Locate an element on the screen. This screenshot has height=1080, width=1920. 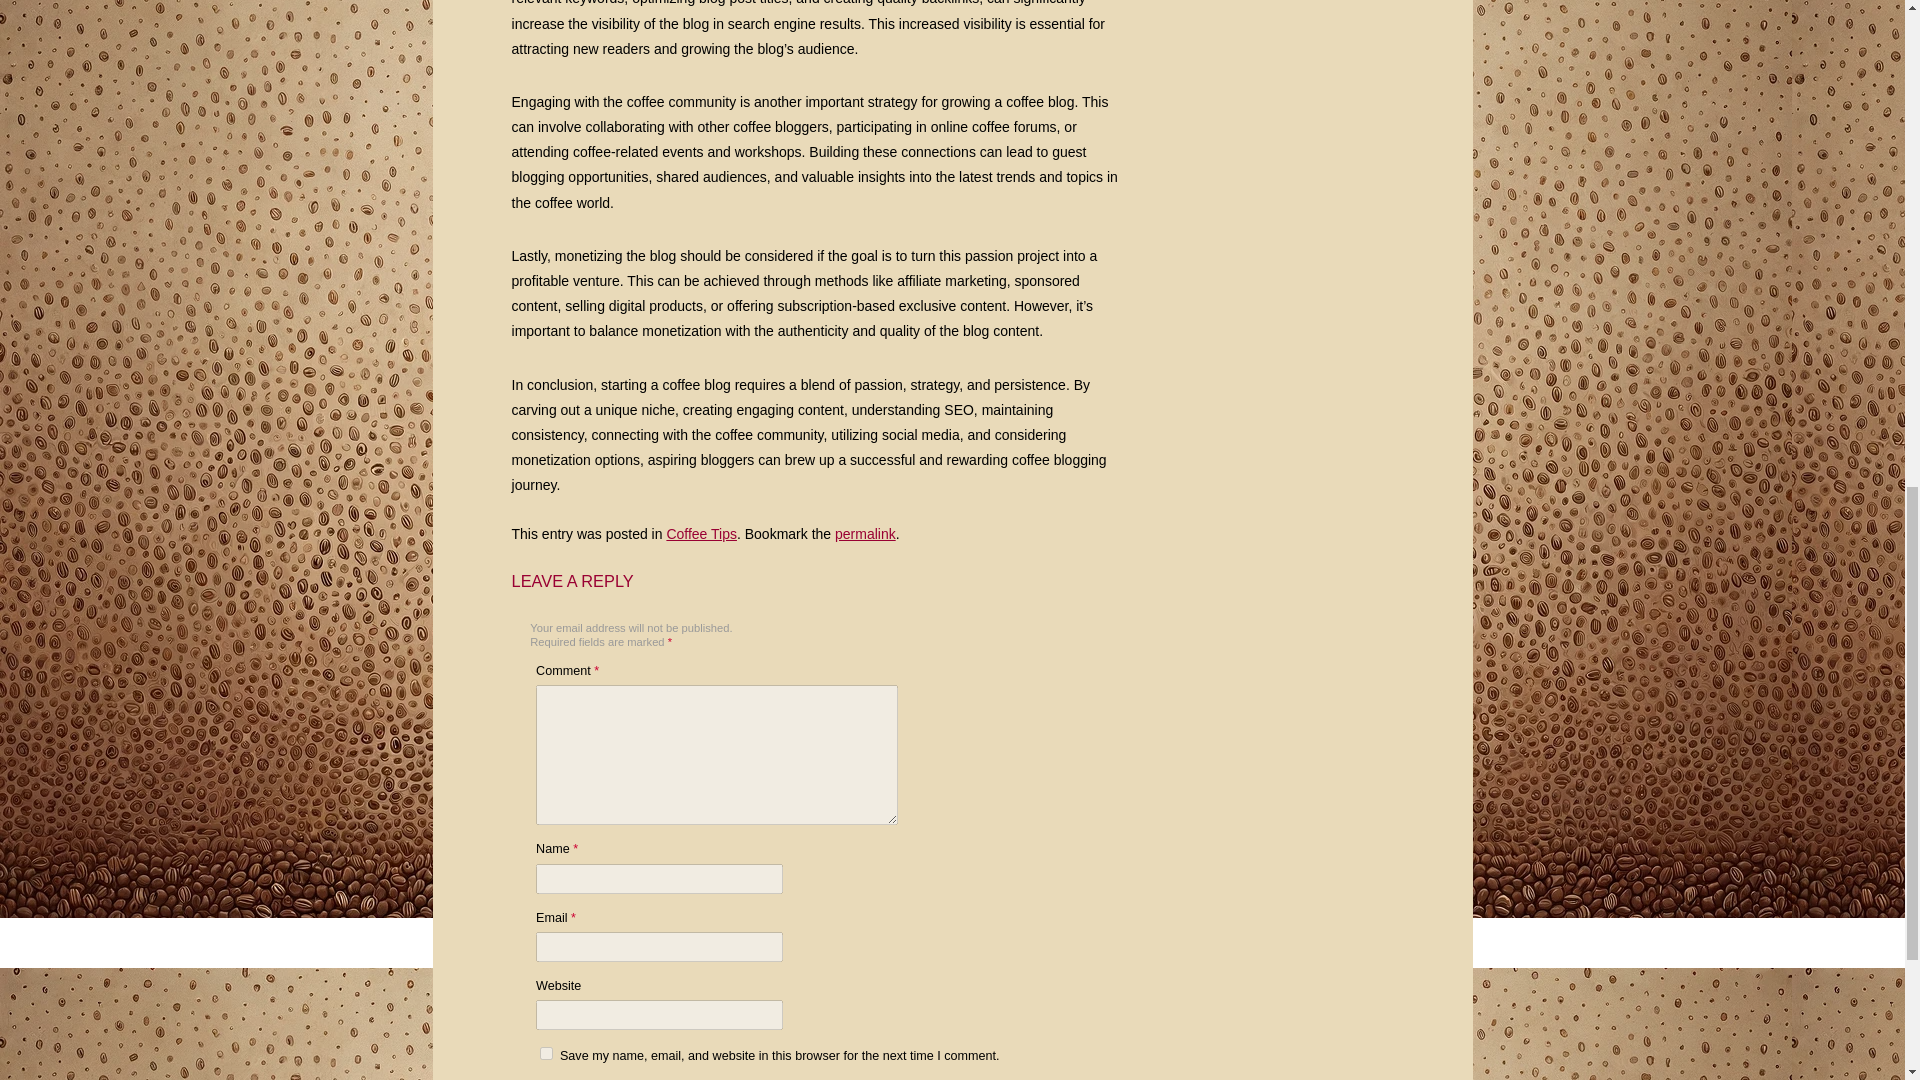
yes is located at coordinates (546, 1052).